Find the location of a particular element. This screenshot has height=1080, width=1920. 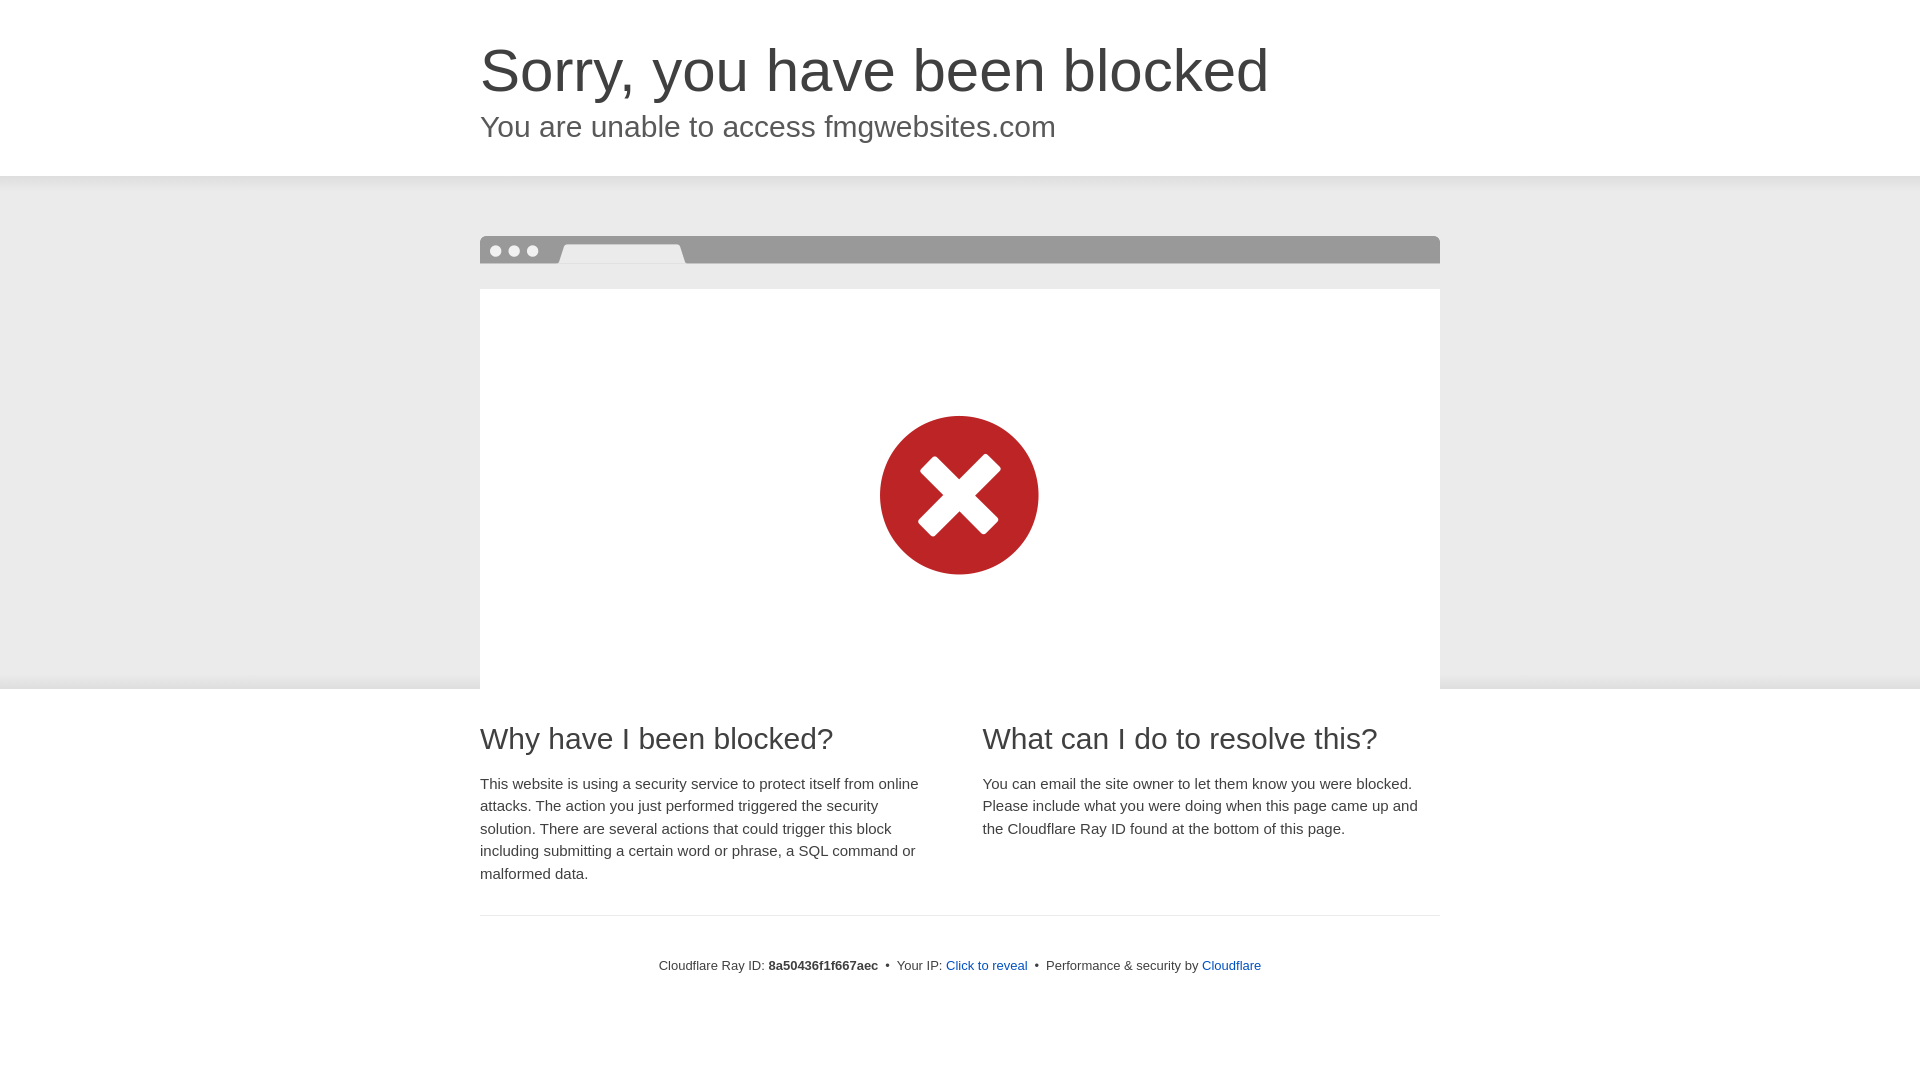

Click to reveal is located at coordinates (986, 966).